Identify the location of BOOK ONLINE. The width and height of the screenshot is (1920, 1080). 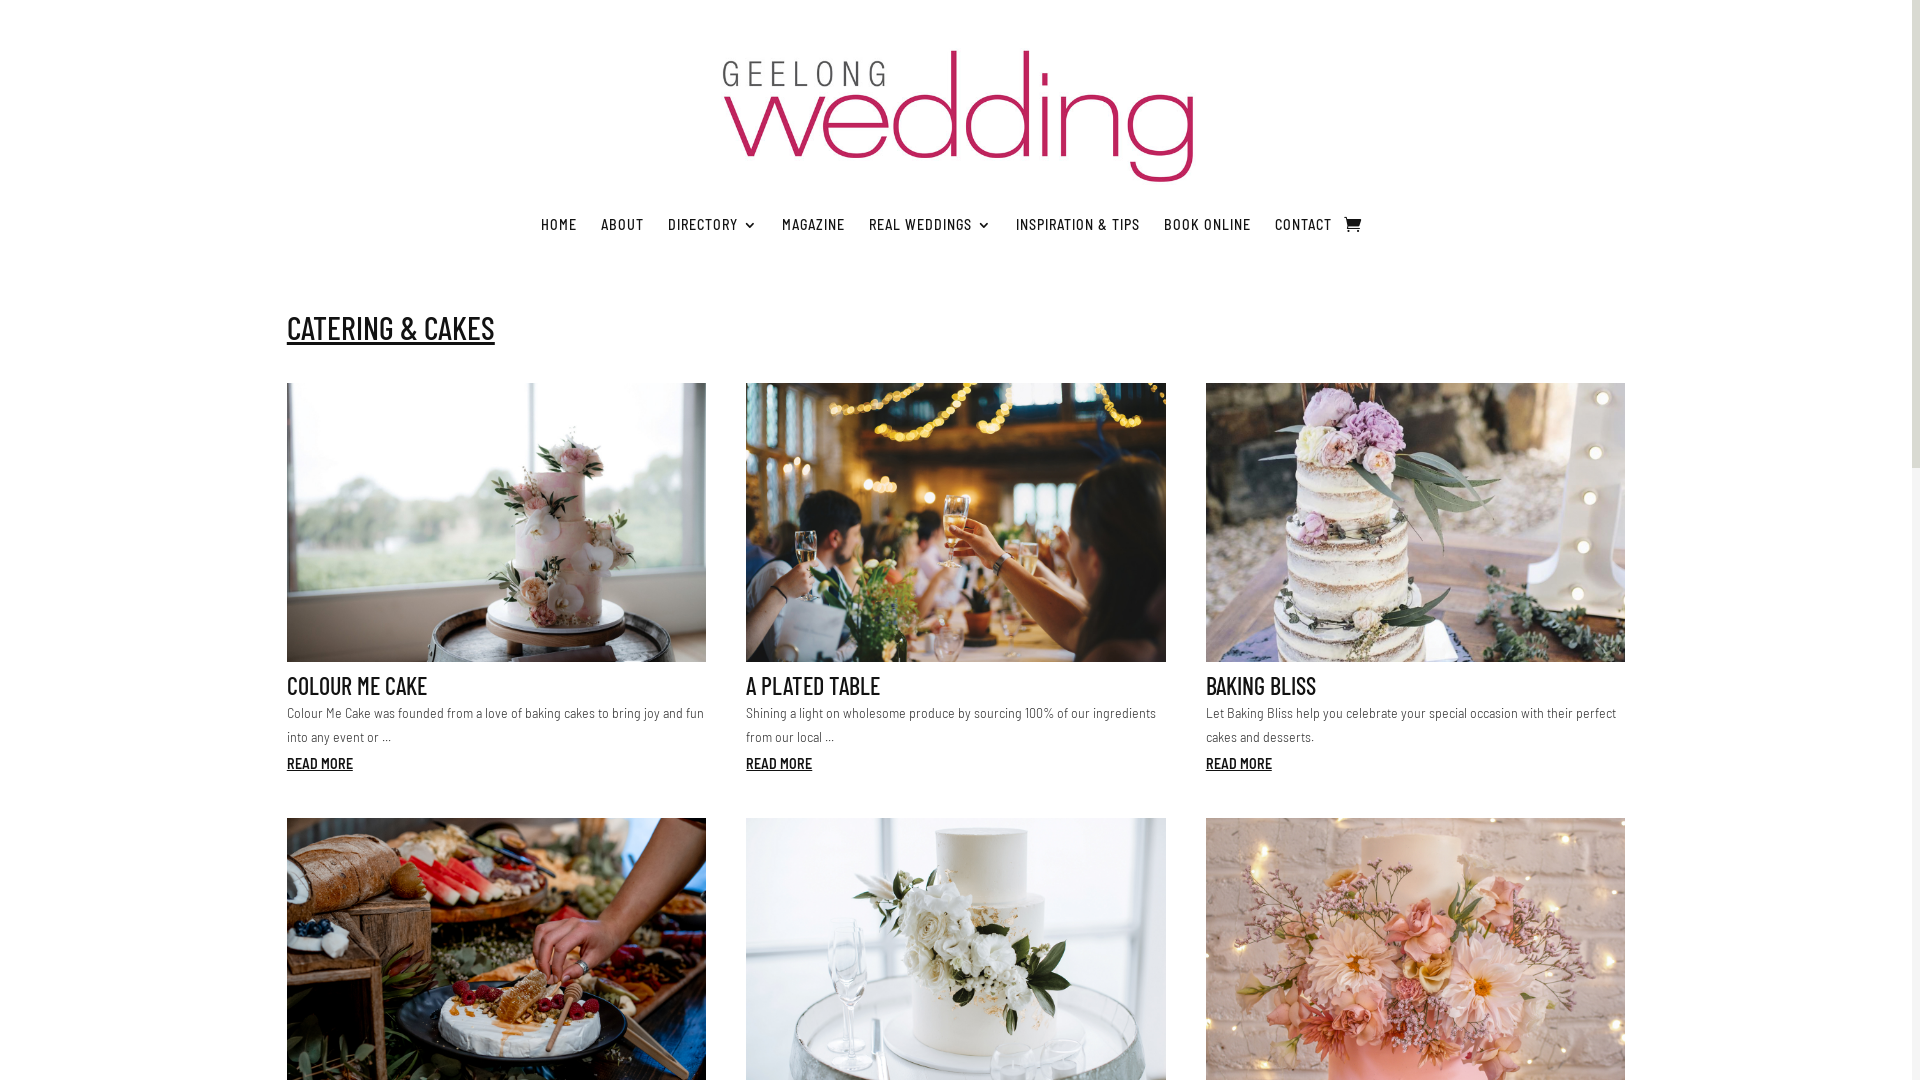
(1208, 224).